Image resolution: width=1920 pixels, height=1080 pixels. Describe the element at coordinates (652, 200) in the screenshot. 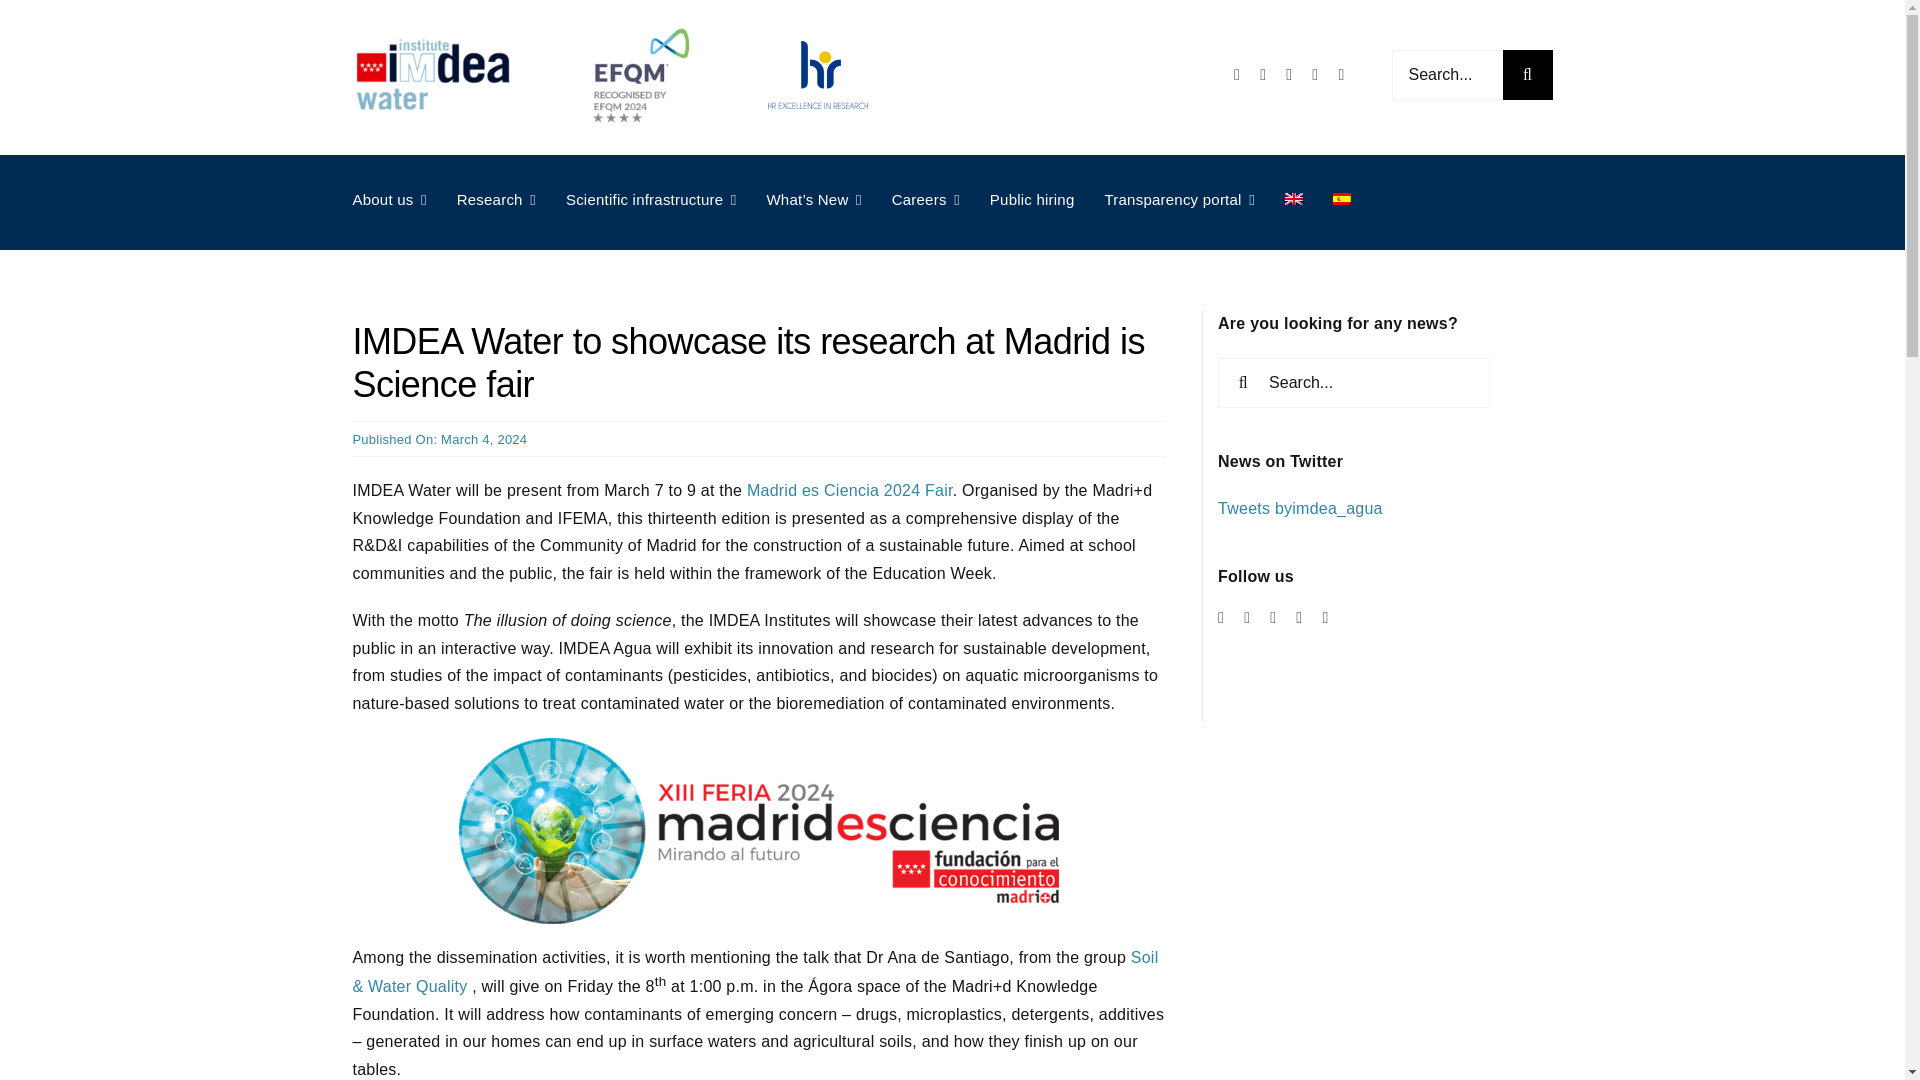

I see `Scientific infrastructure` at that location.